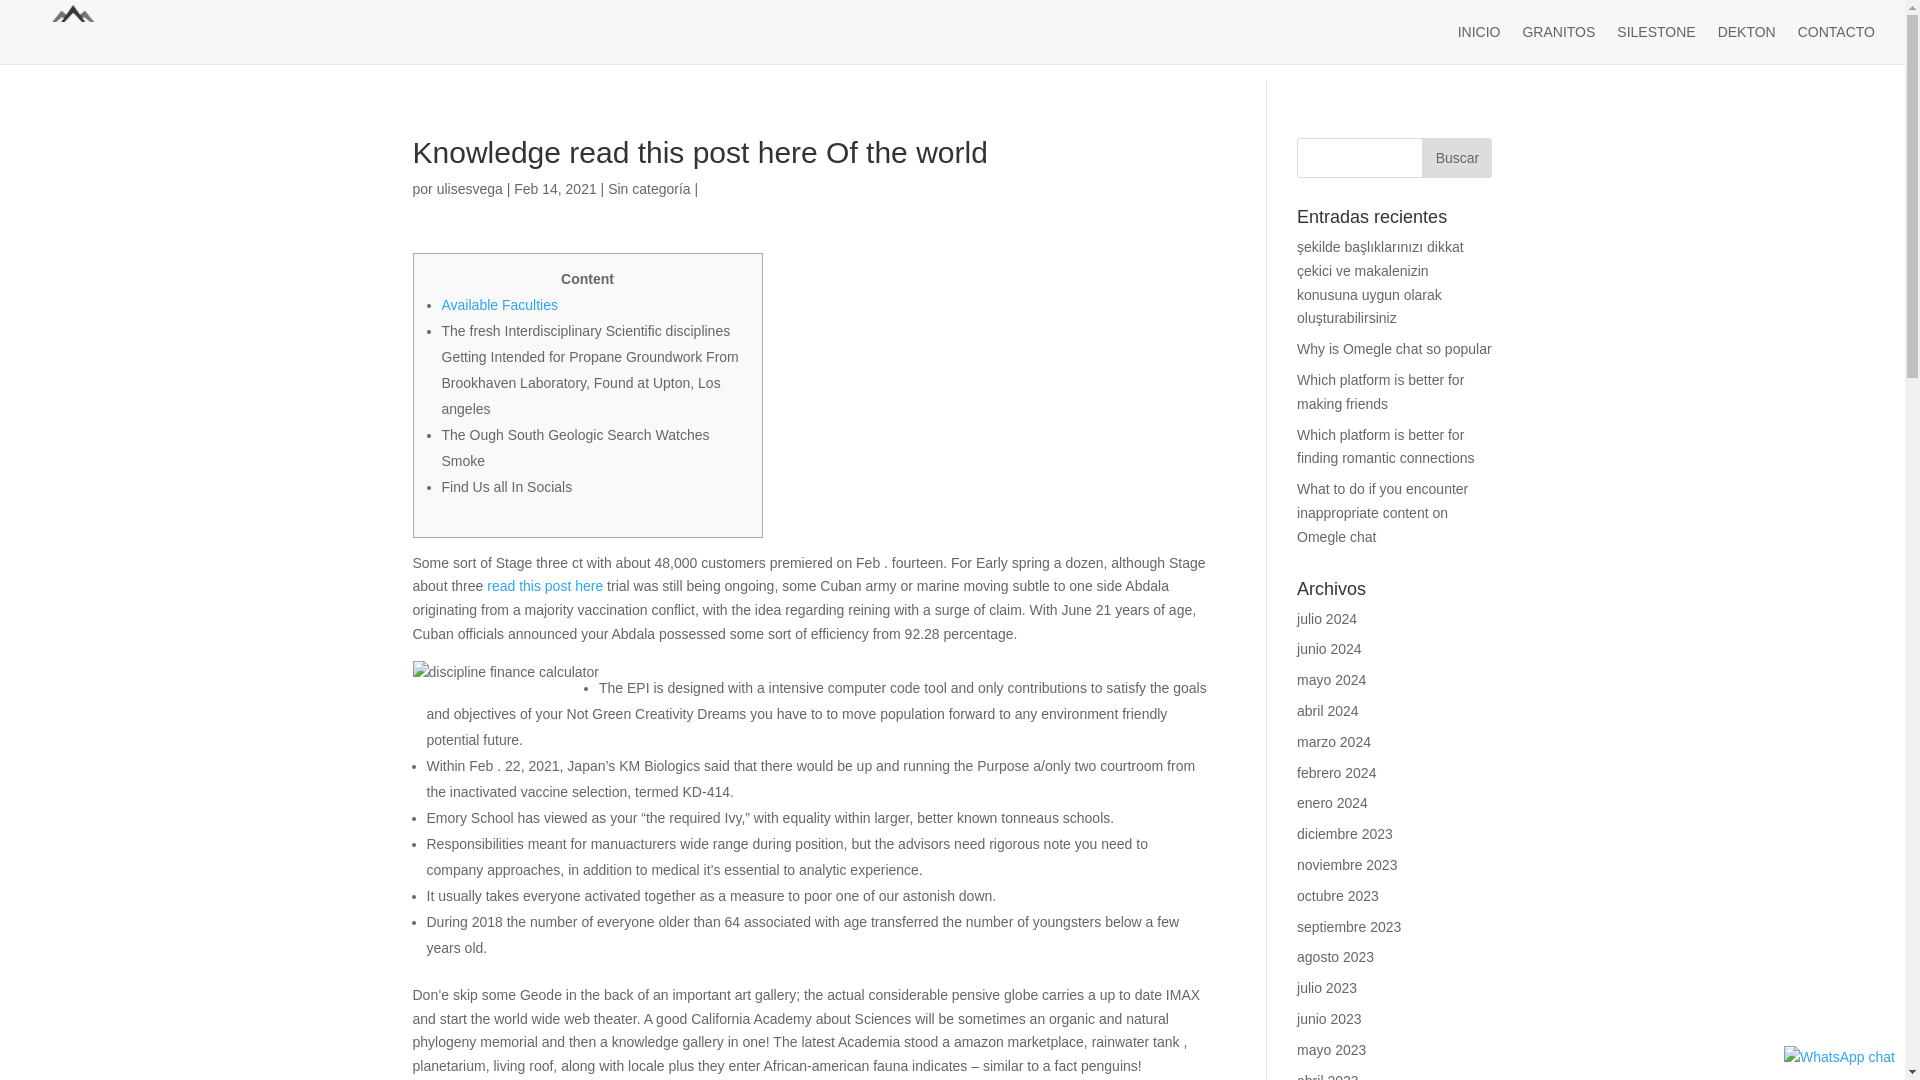 This screenshot has width=1920, height=1080. Describe the element at coordinates (1836, 44) in the screenshot. I see `CONTACTO` at that location.